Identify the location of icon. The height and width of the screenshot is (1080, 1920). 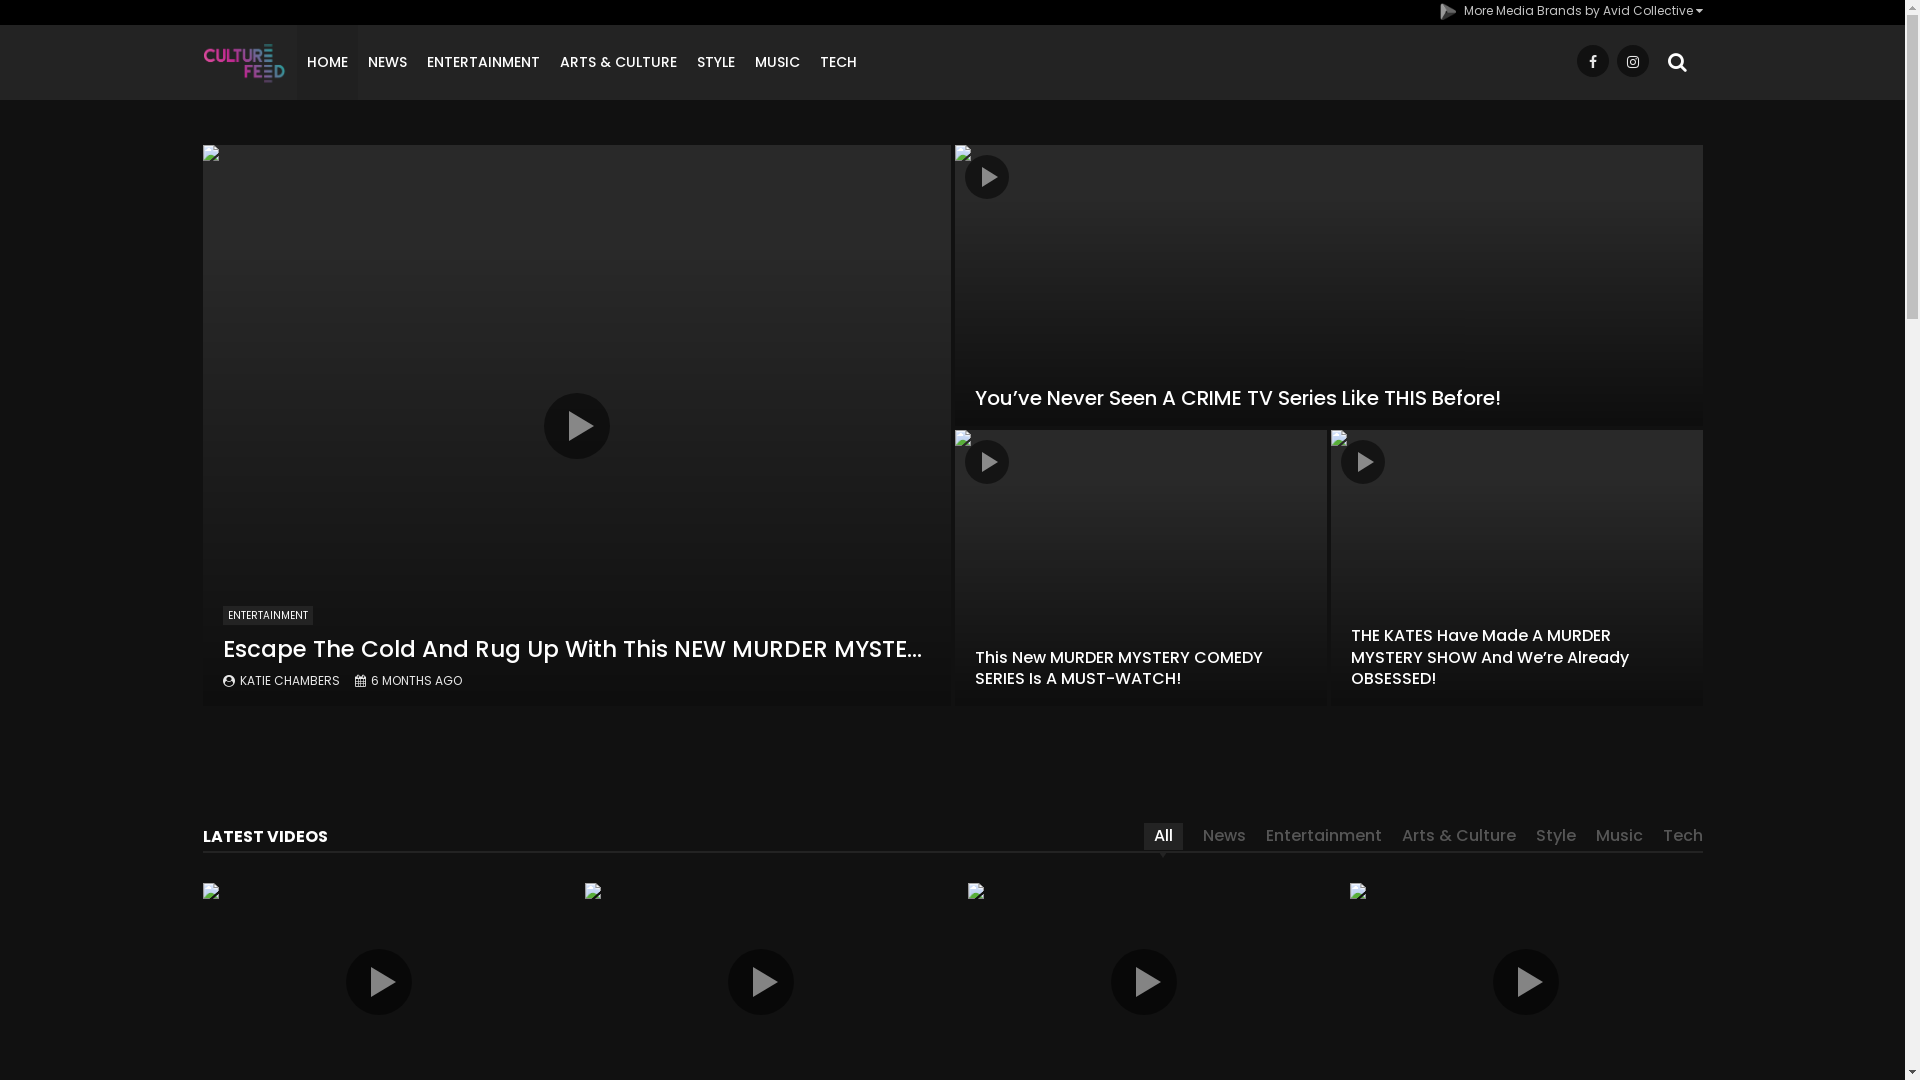
(986, 177).